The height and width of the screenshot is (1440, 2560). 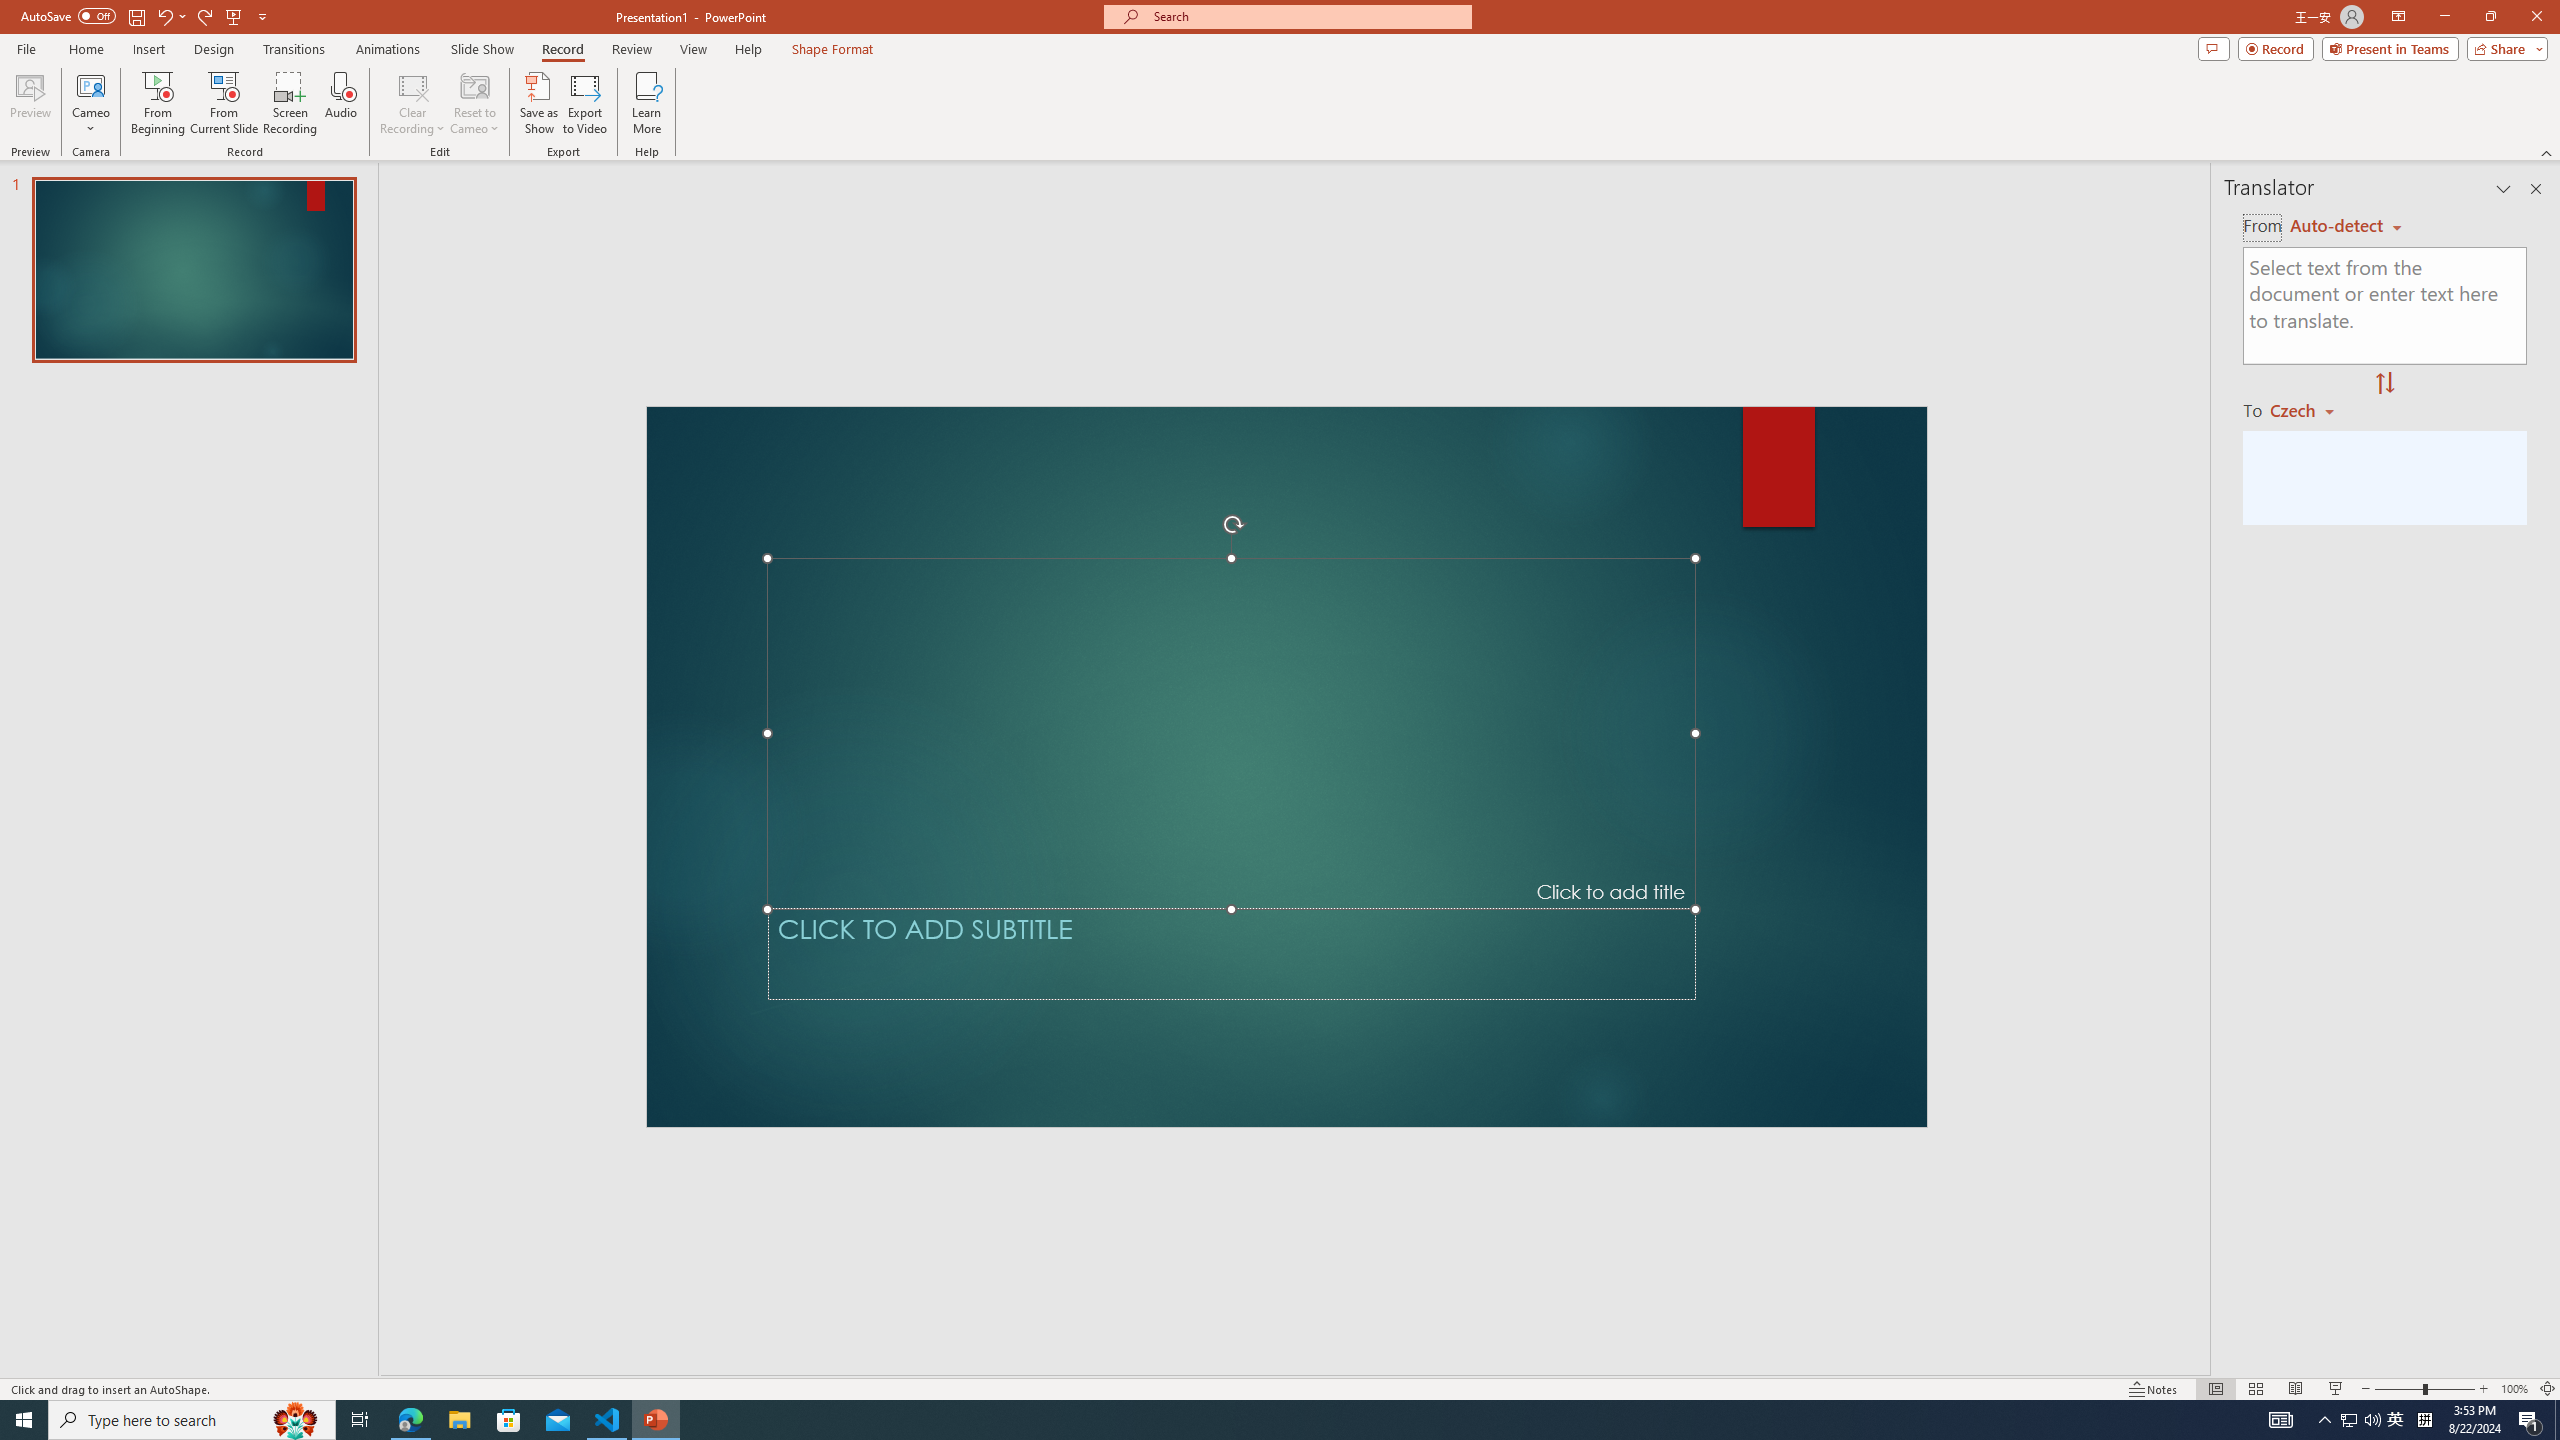 I want to click on Class: MsoCommandBar, so click(x=1280, y=1388).